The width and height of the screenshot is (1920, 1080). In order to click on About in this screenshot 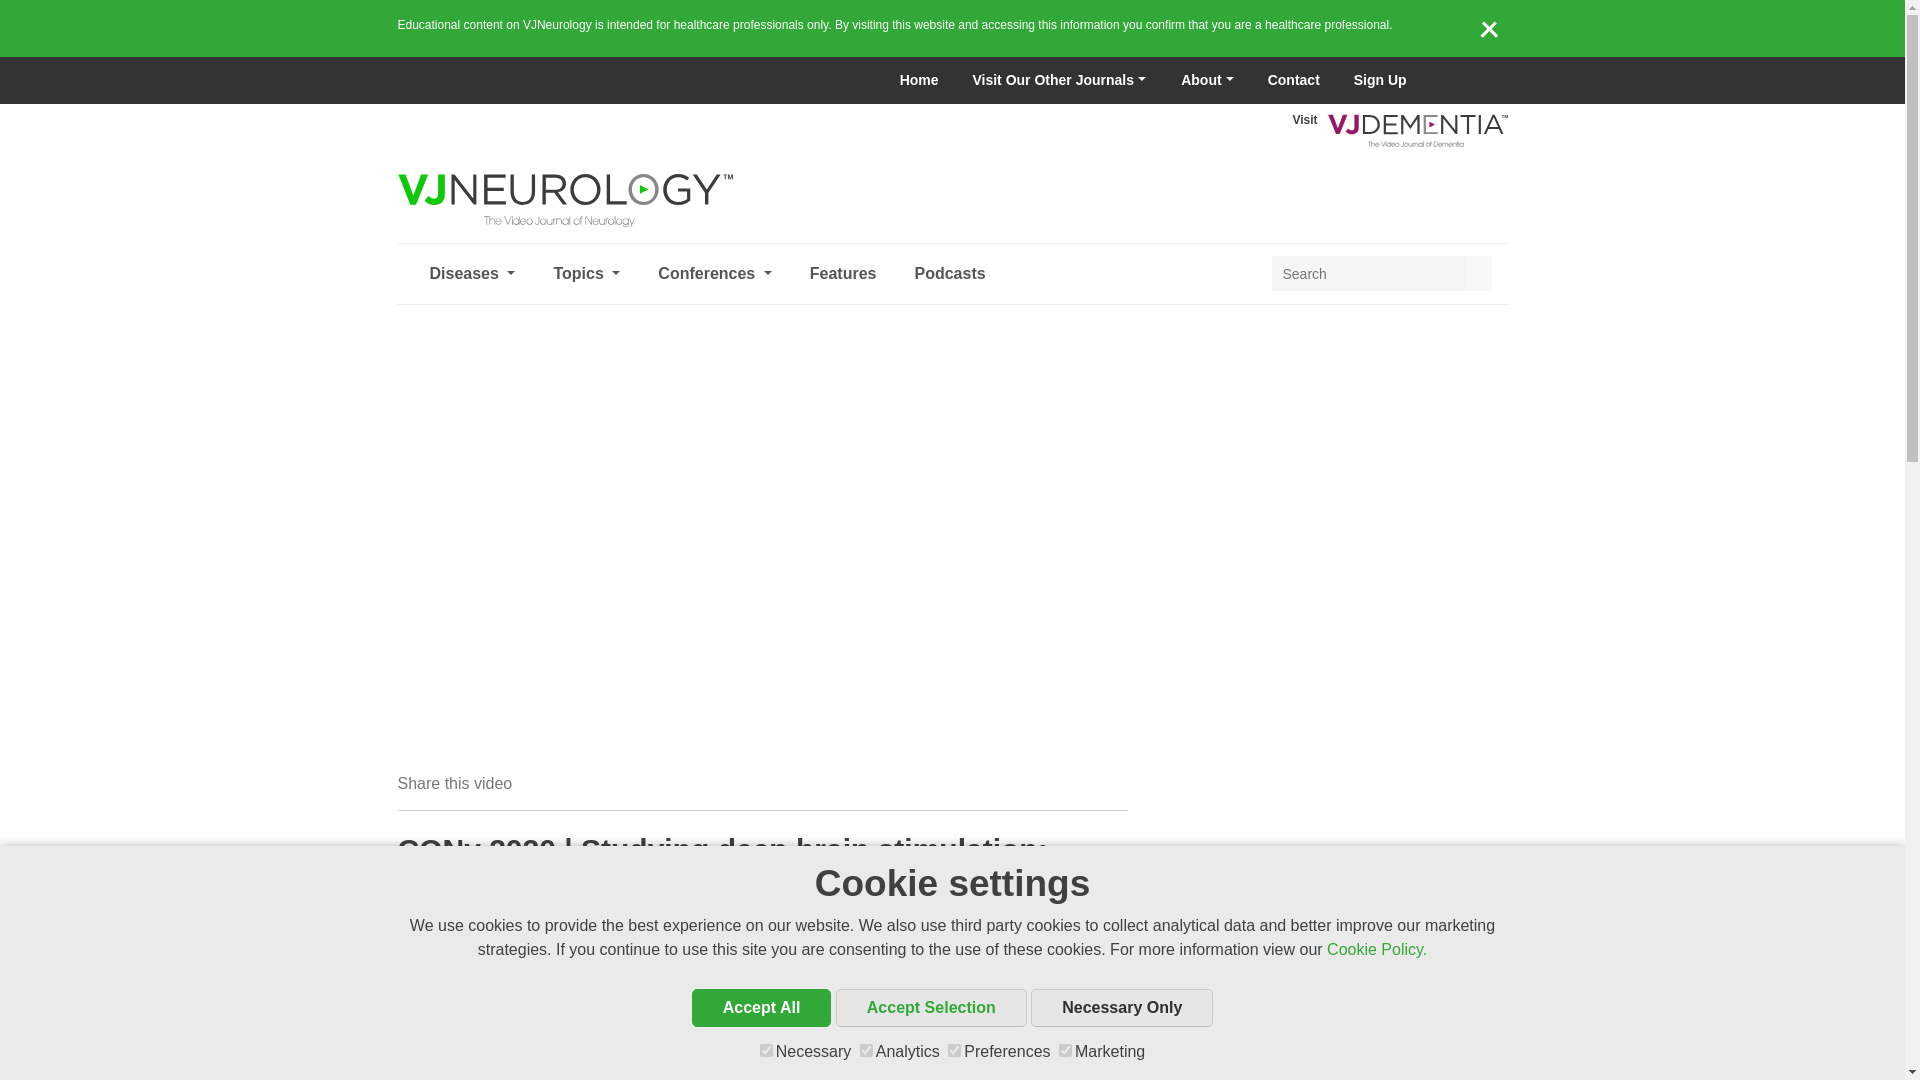, I will do `click(1207, 80)`.